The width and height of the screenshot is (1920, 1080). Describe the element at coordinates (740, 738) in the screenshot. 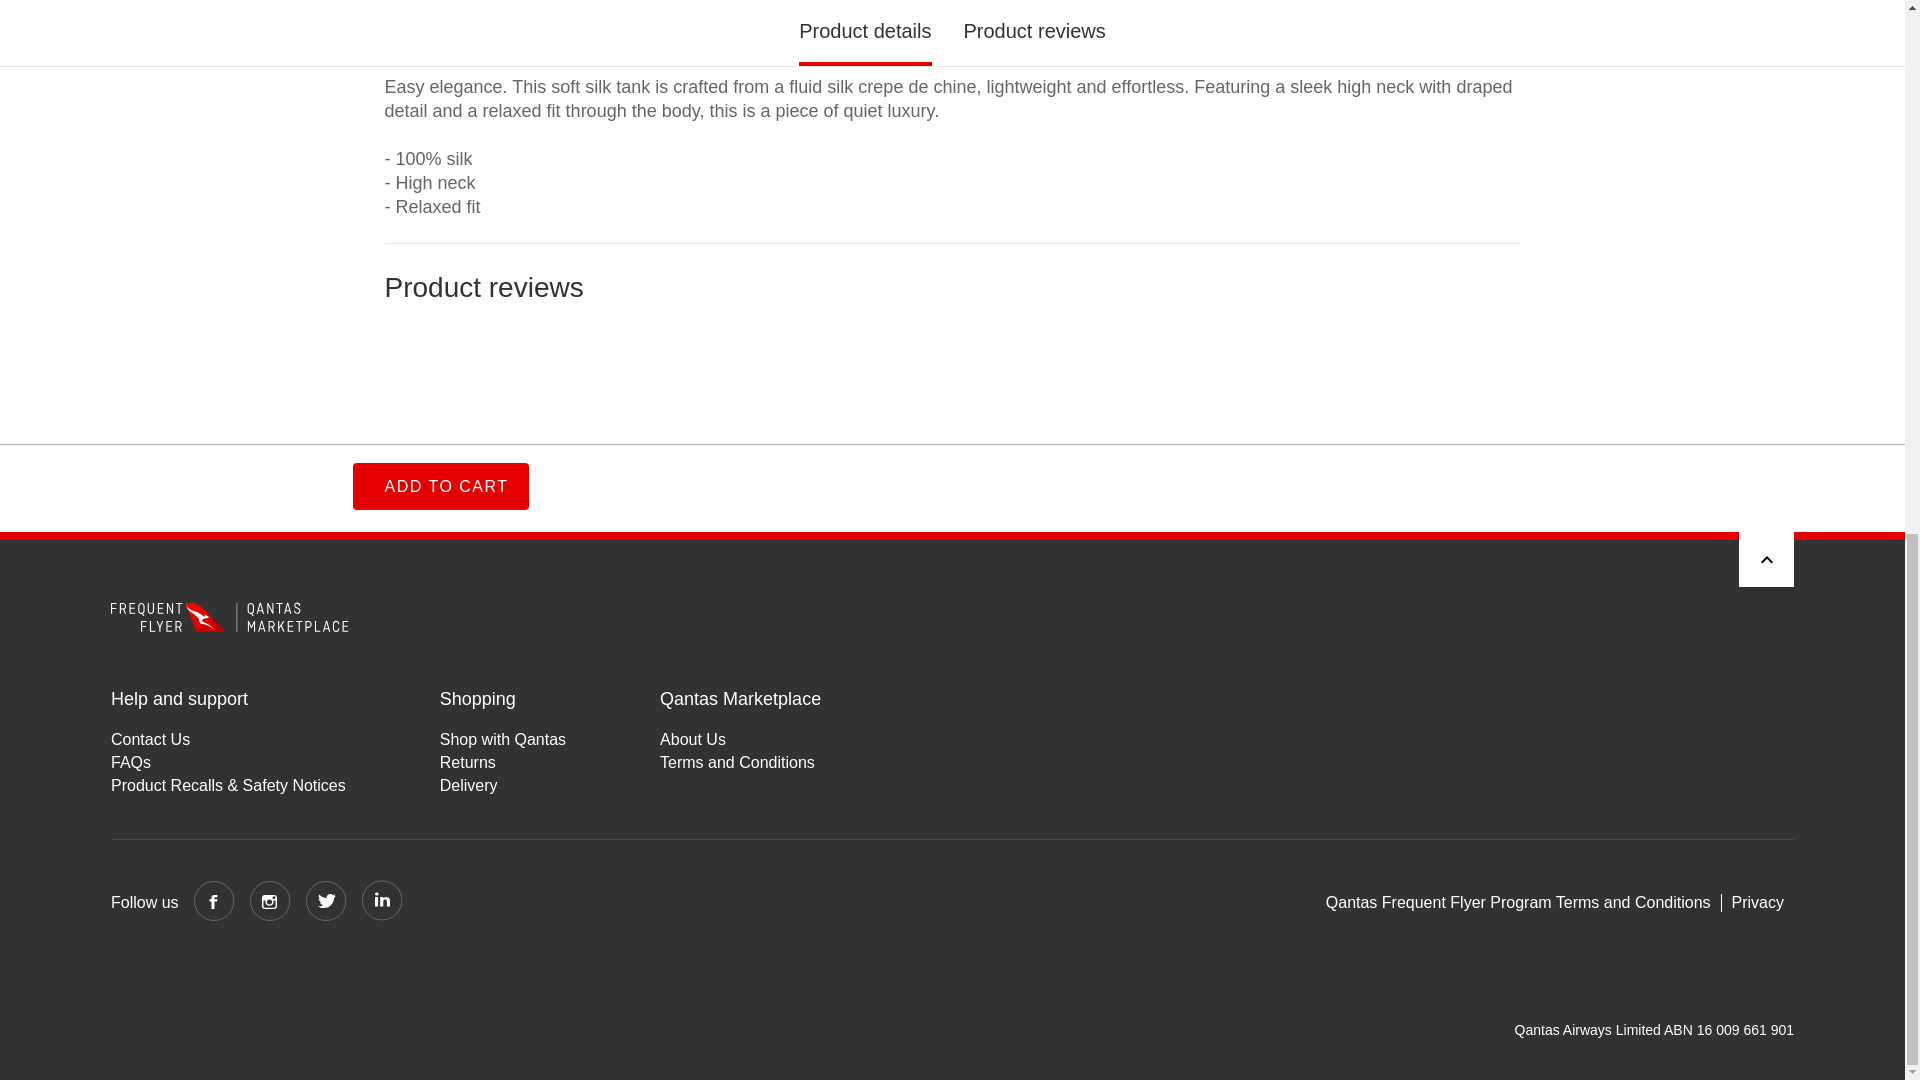

I see `About Us` at that location.